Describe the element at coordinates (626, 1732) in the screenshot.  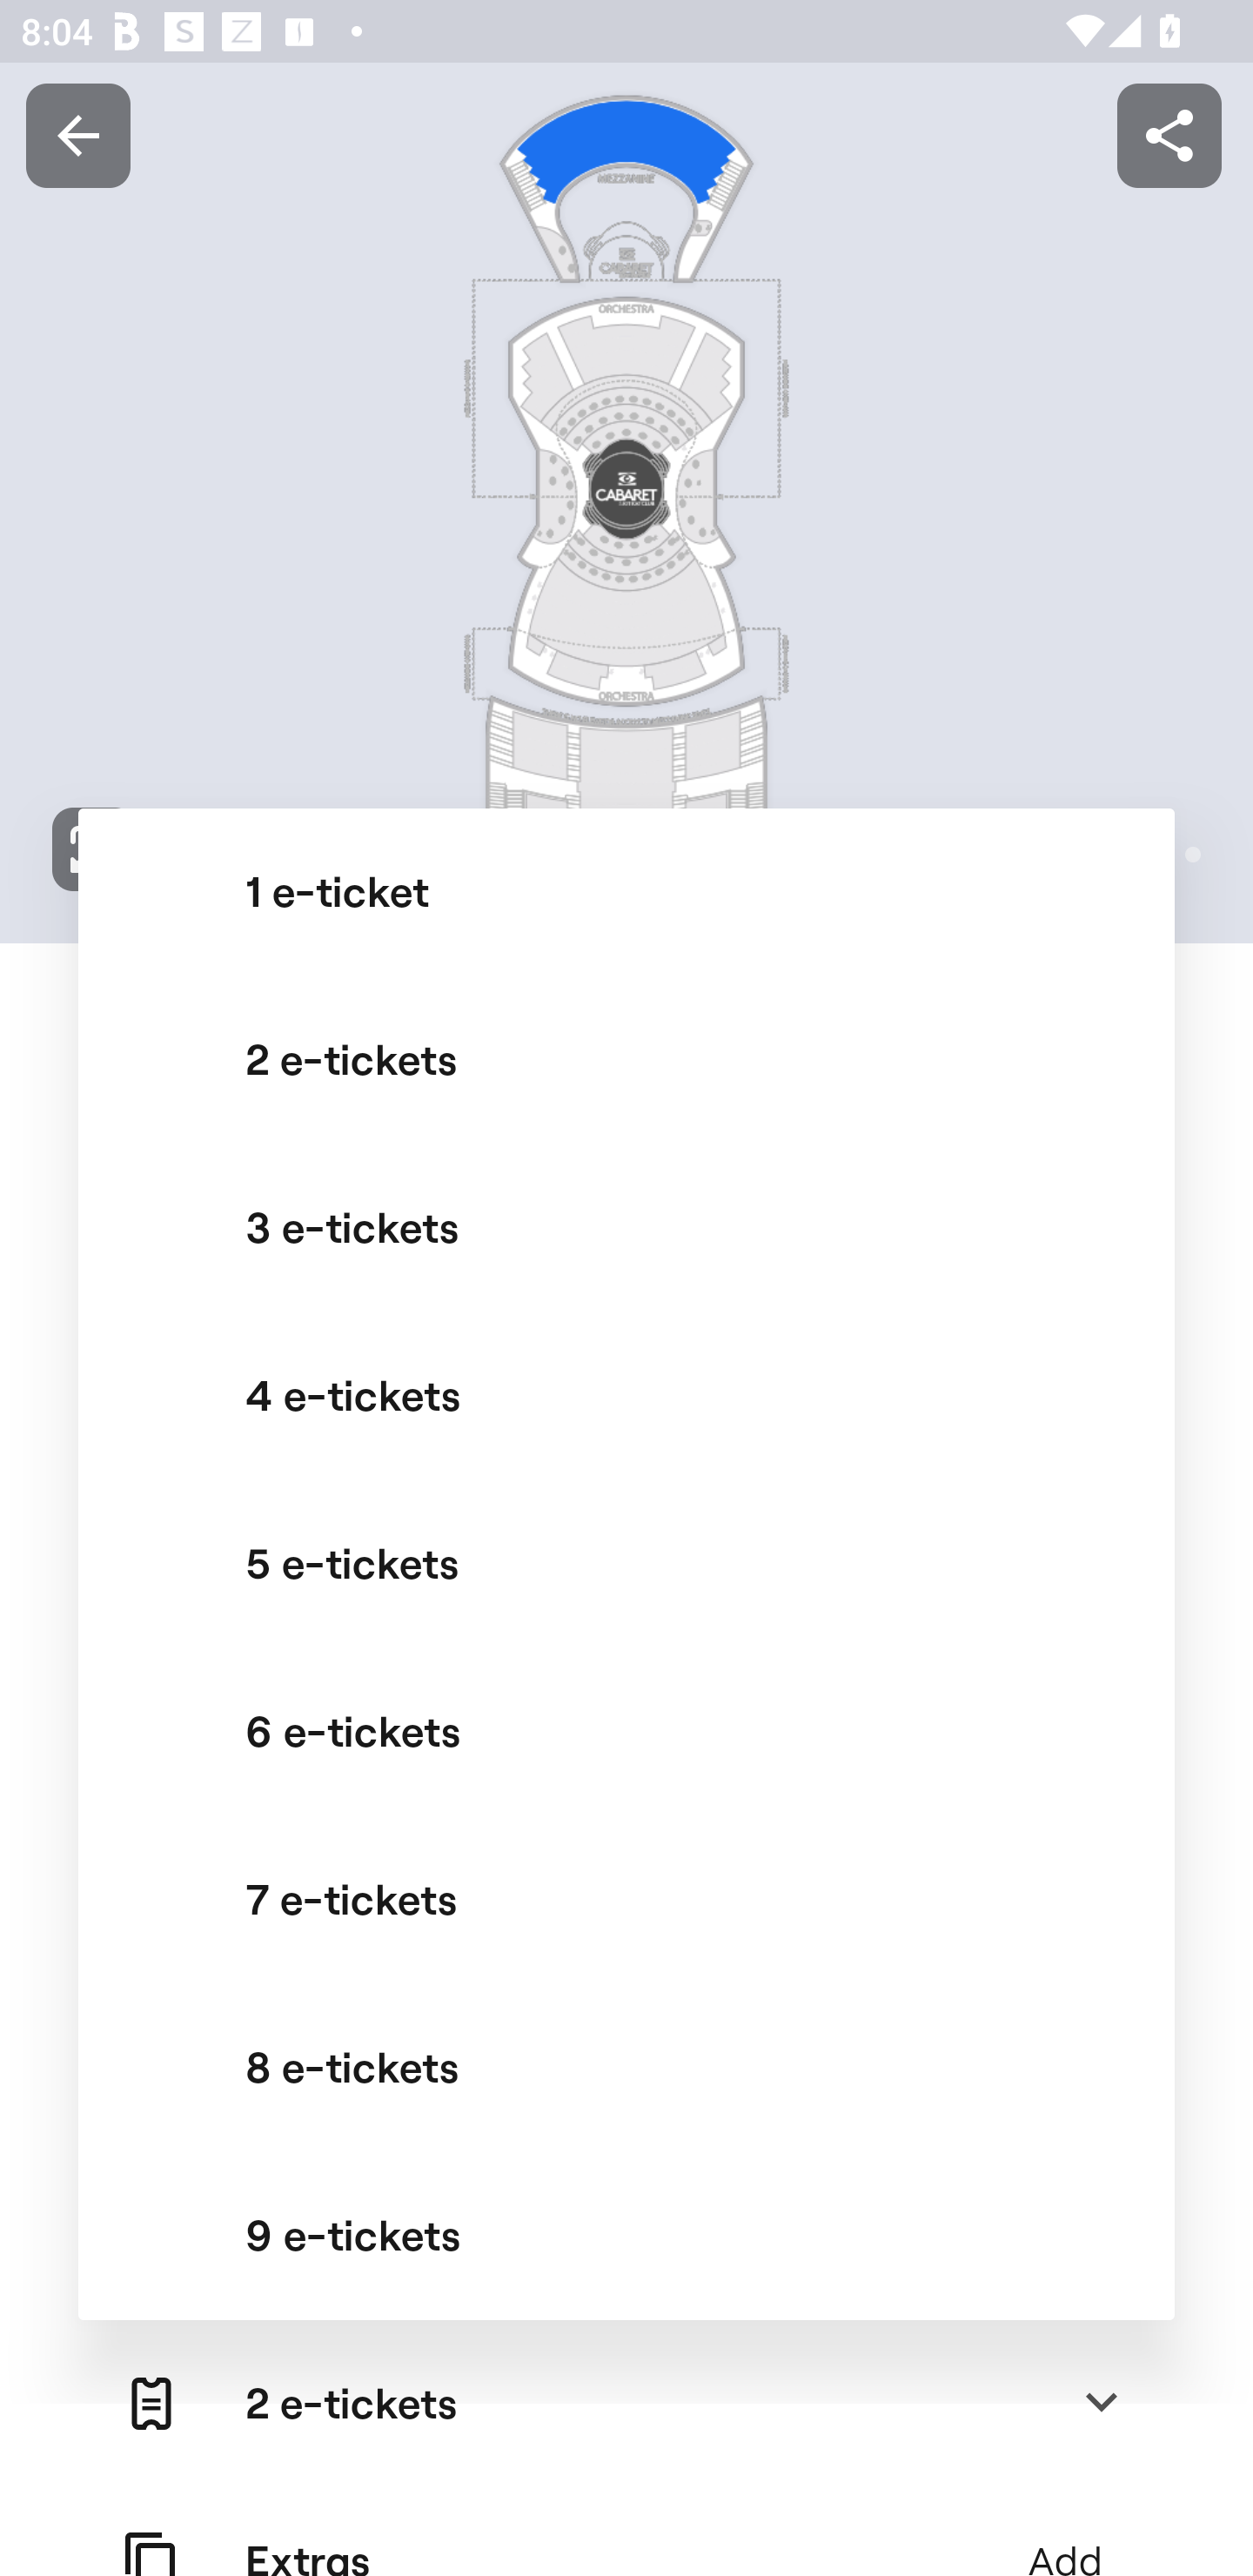
I see `6 e-tickets` at that location.